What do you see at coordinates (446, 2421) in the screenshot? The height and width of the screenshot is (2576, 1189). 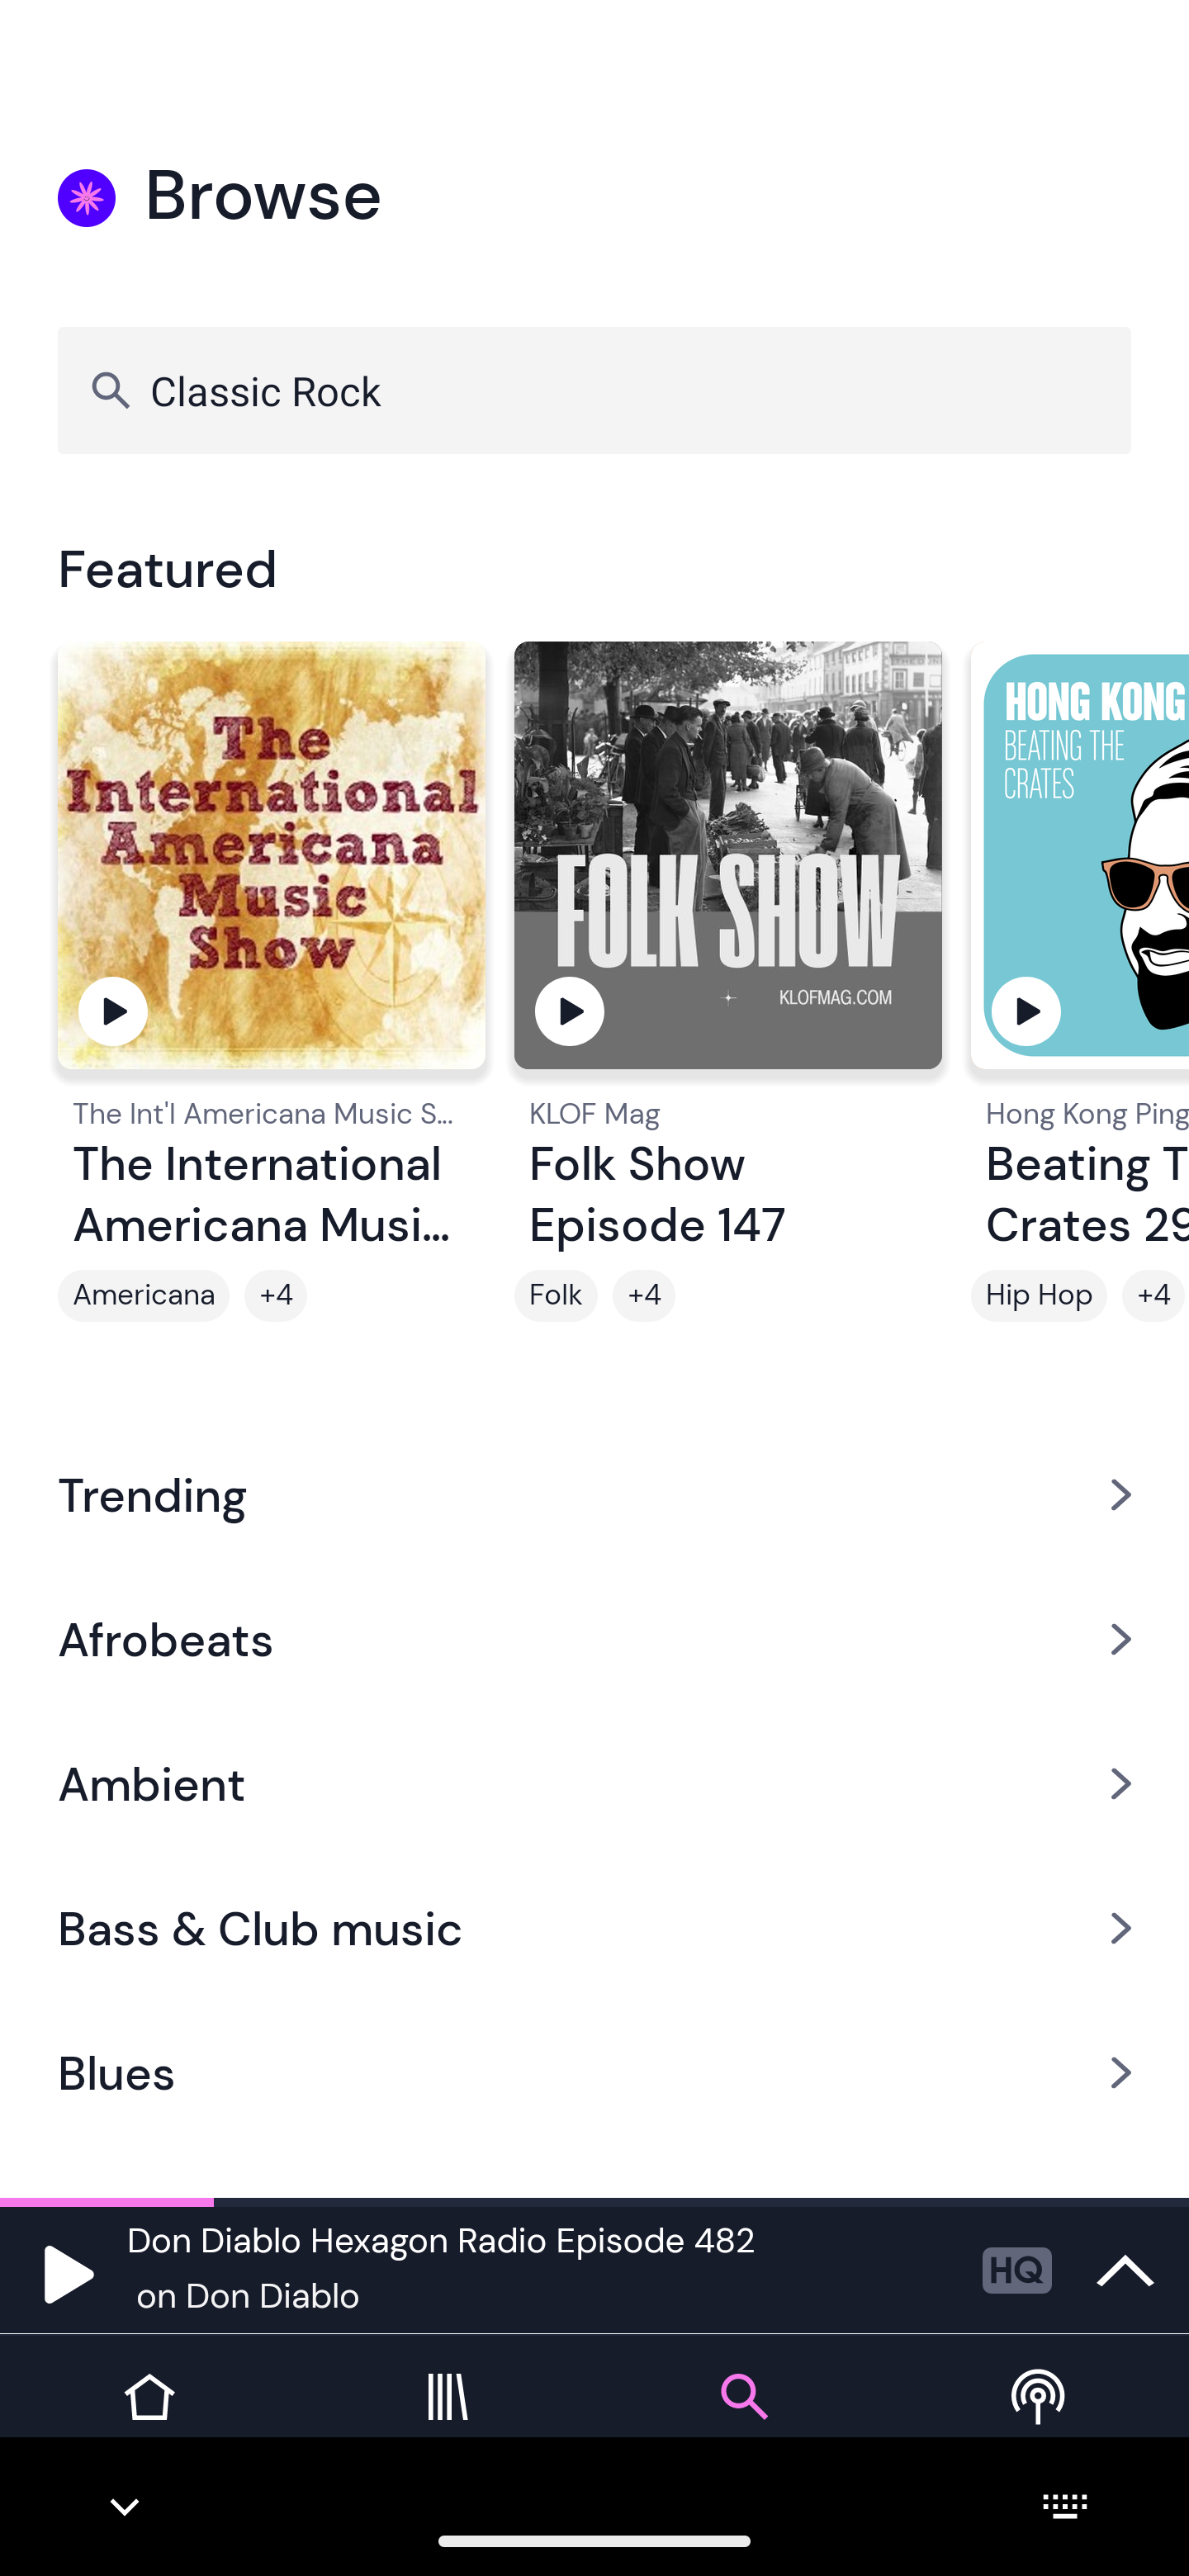 I see `Library tab` at bounding box center [446, 2421].